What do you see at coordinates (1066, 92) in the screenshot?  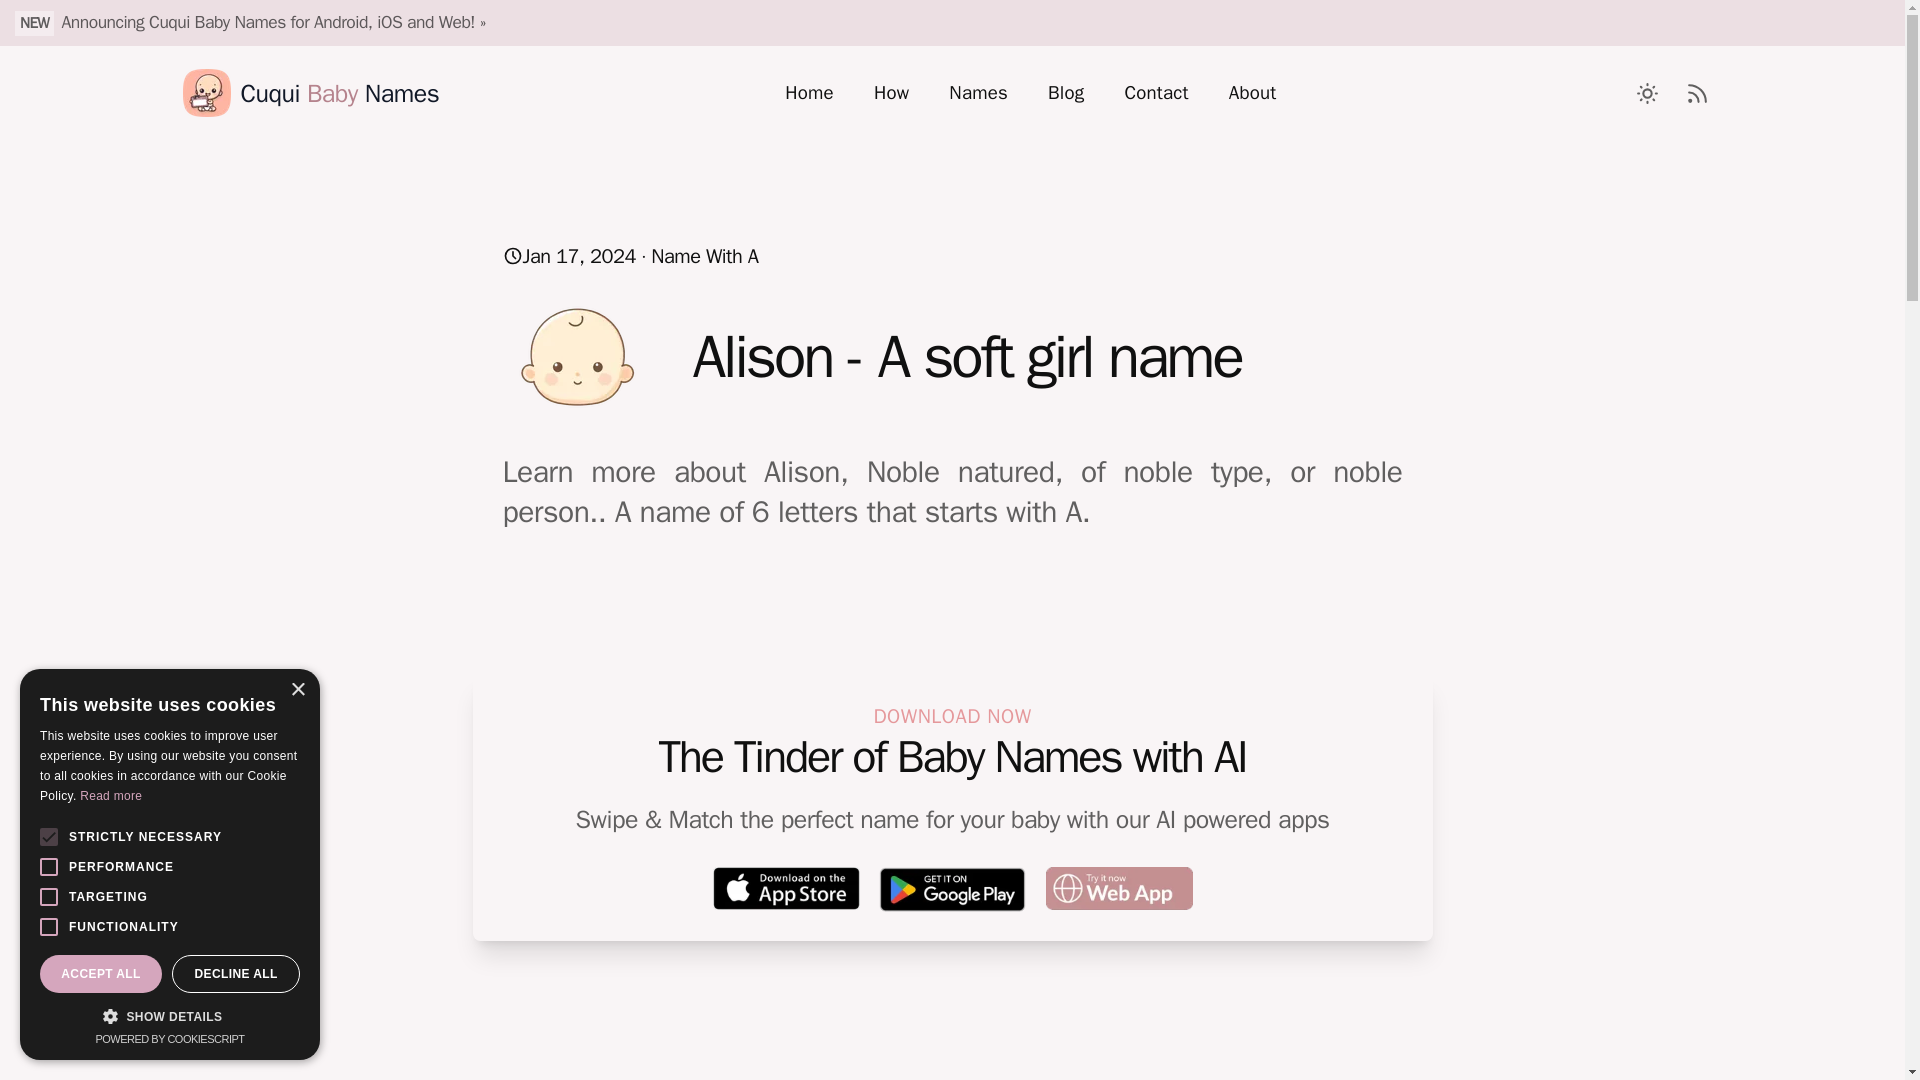 I see `Blog` at bounding box center [1066, 92].